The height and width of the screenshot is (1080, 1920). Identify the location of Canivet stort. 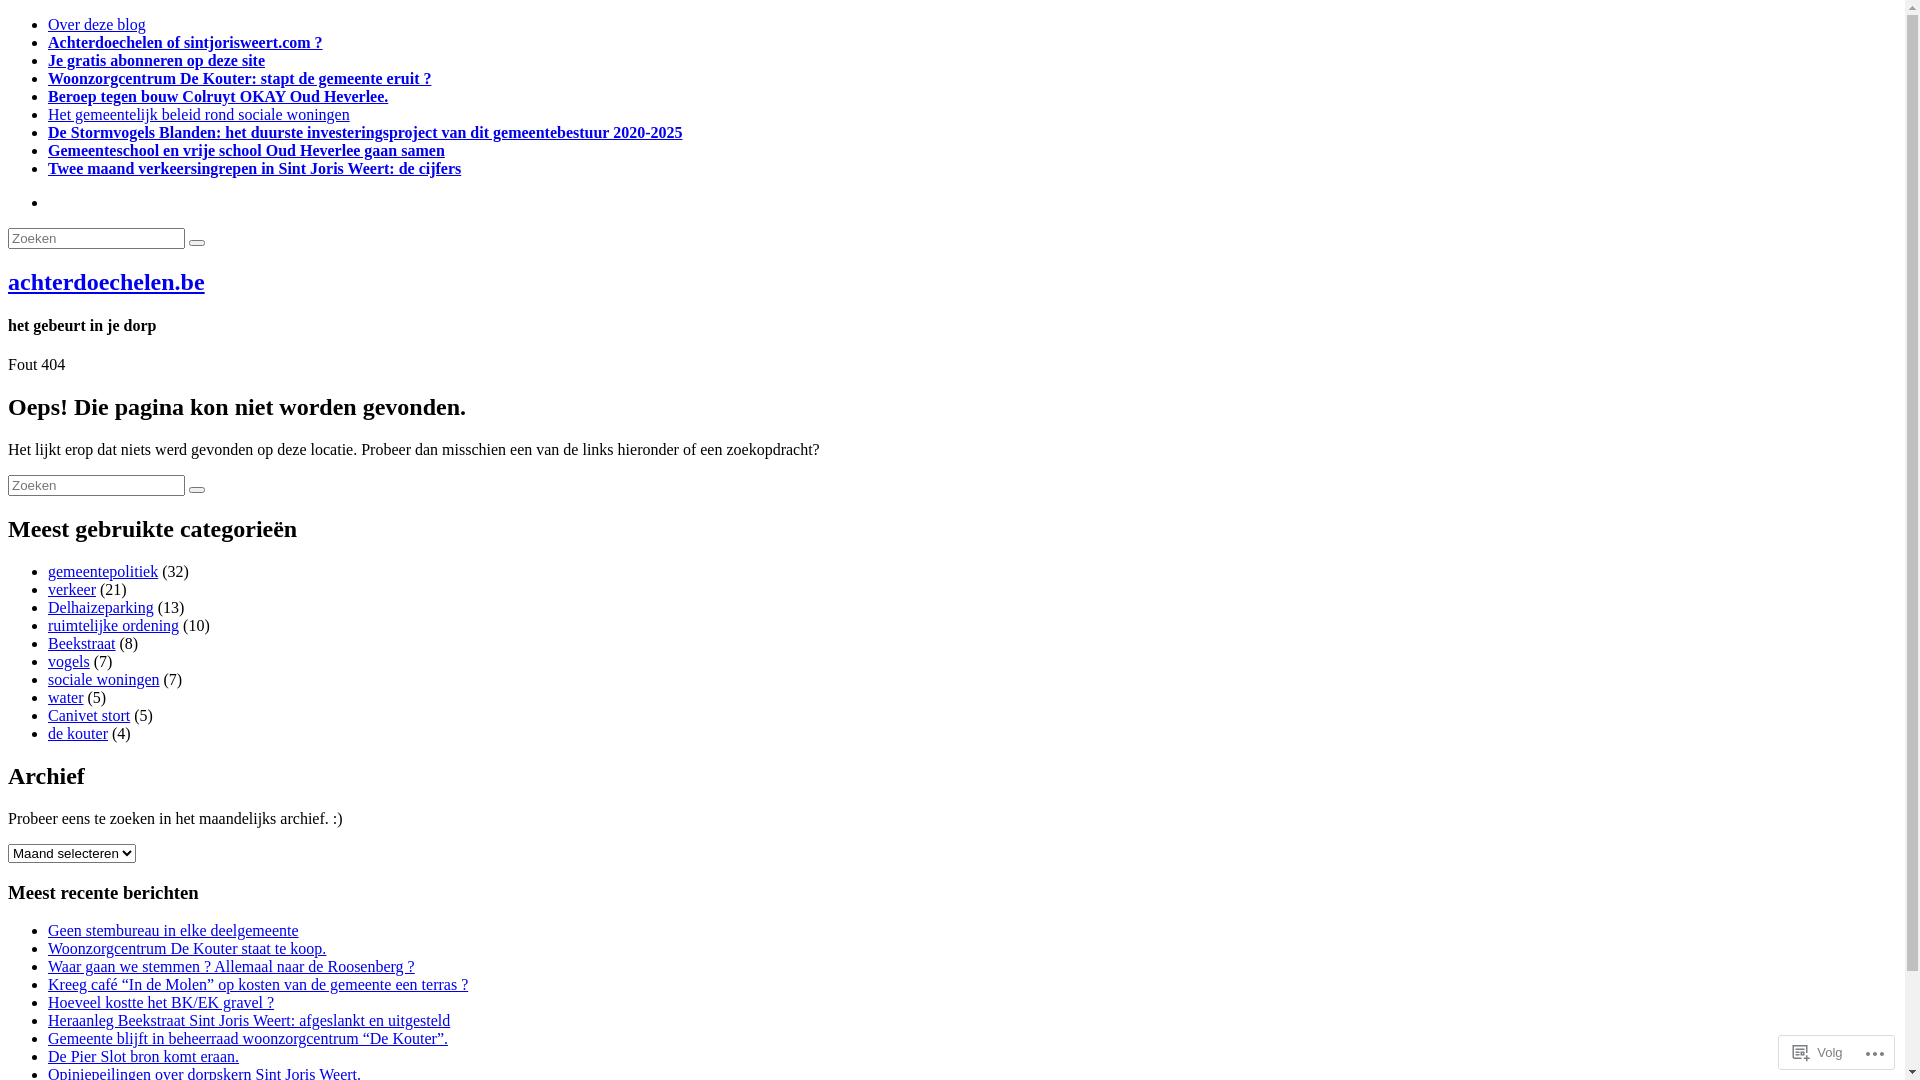
(89, 716).